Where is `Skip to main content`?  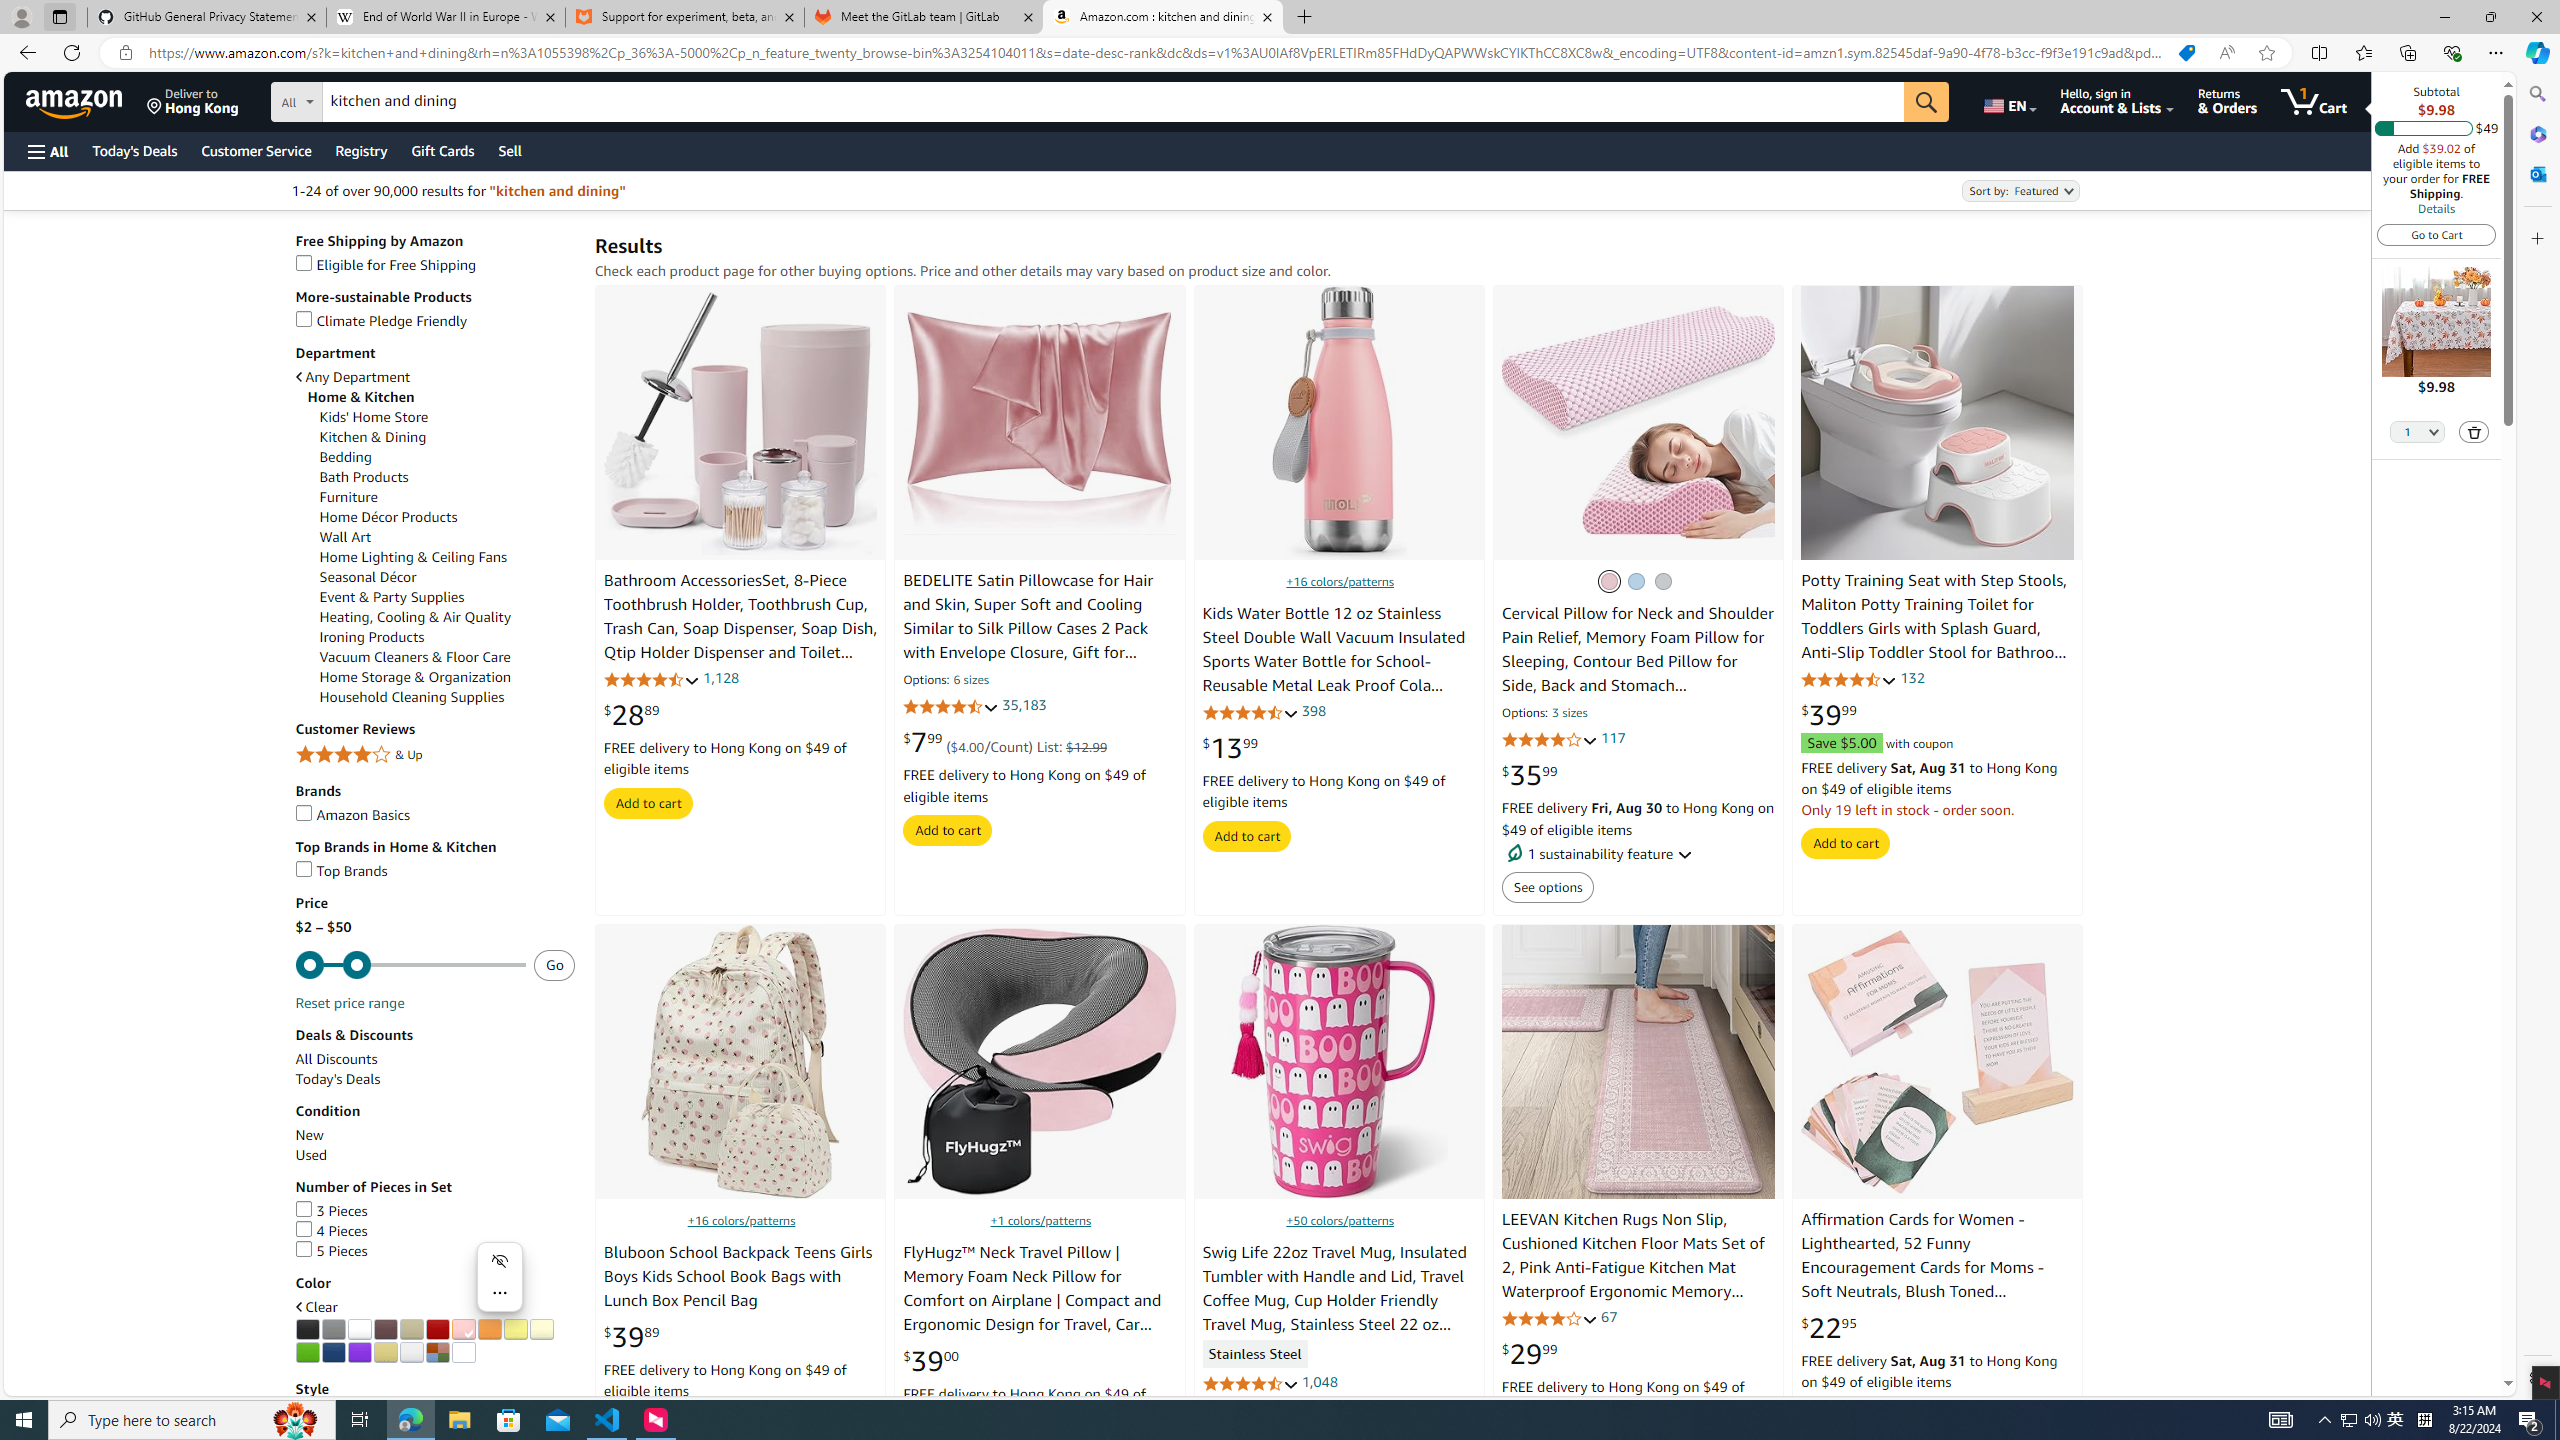
Skip to main content is located at coordinates (86, 100).